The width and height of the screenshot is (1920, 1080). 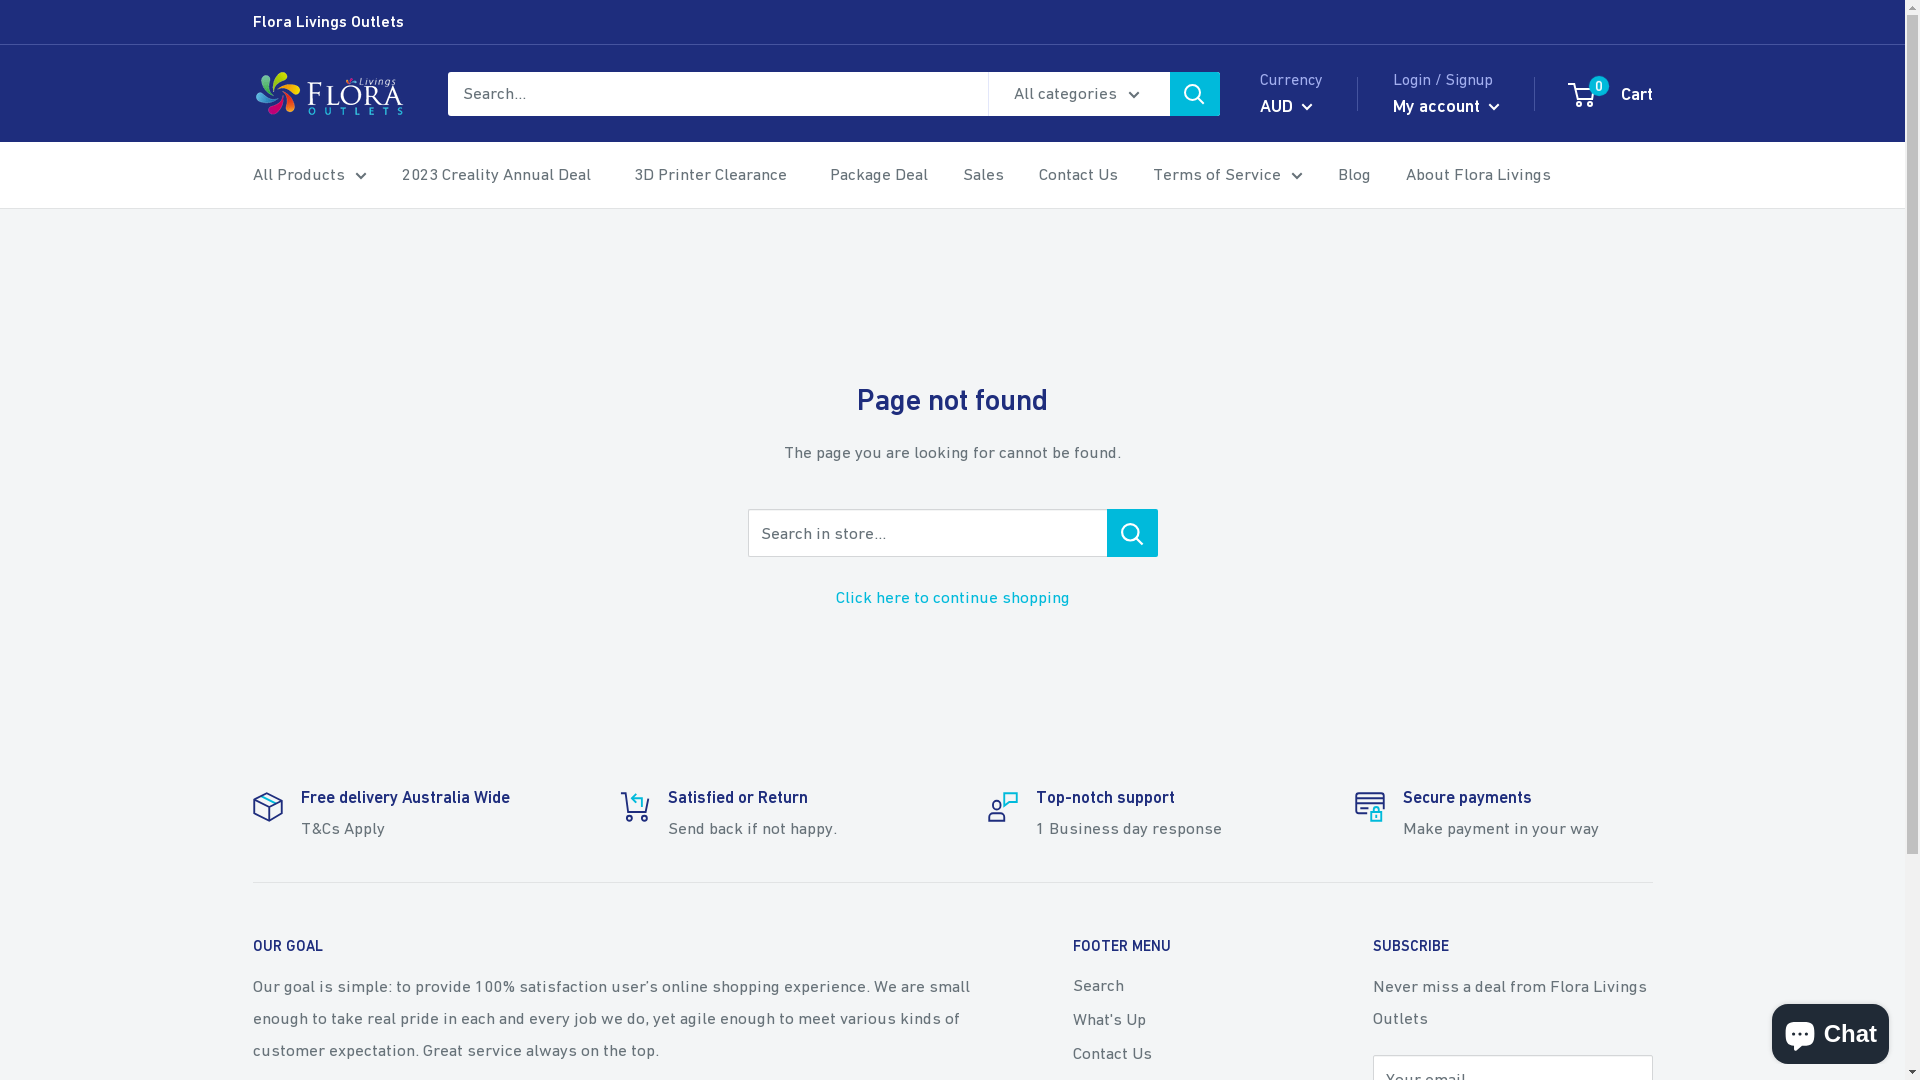 I want to click on All Products, so click(x=309, y=175).